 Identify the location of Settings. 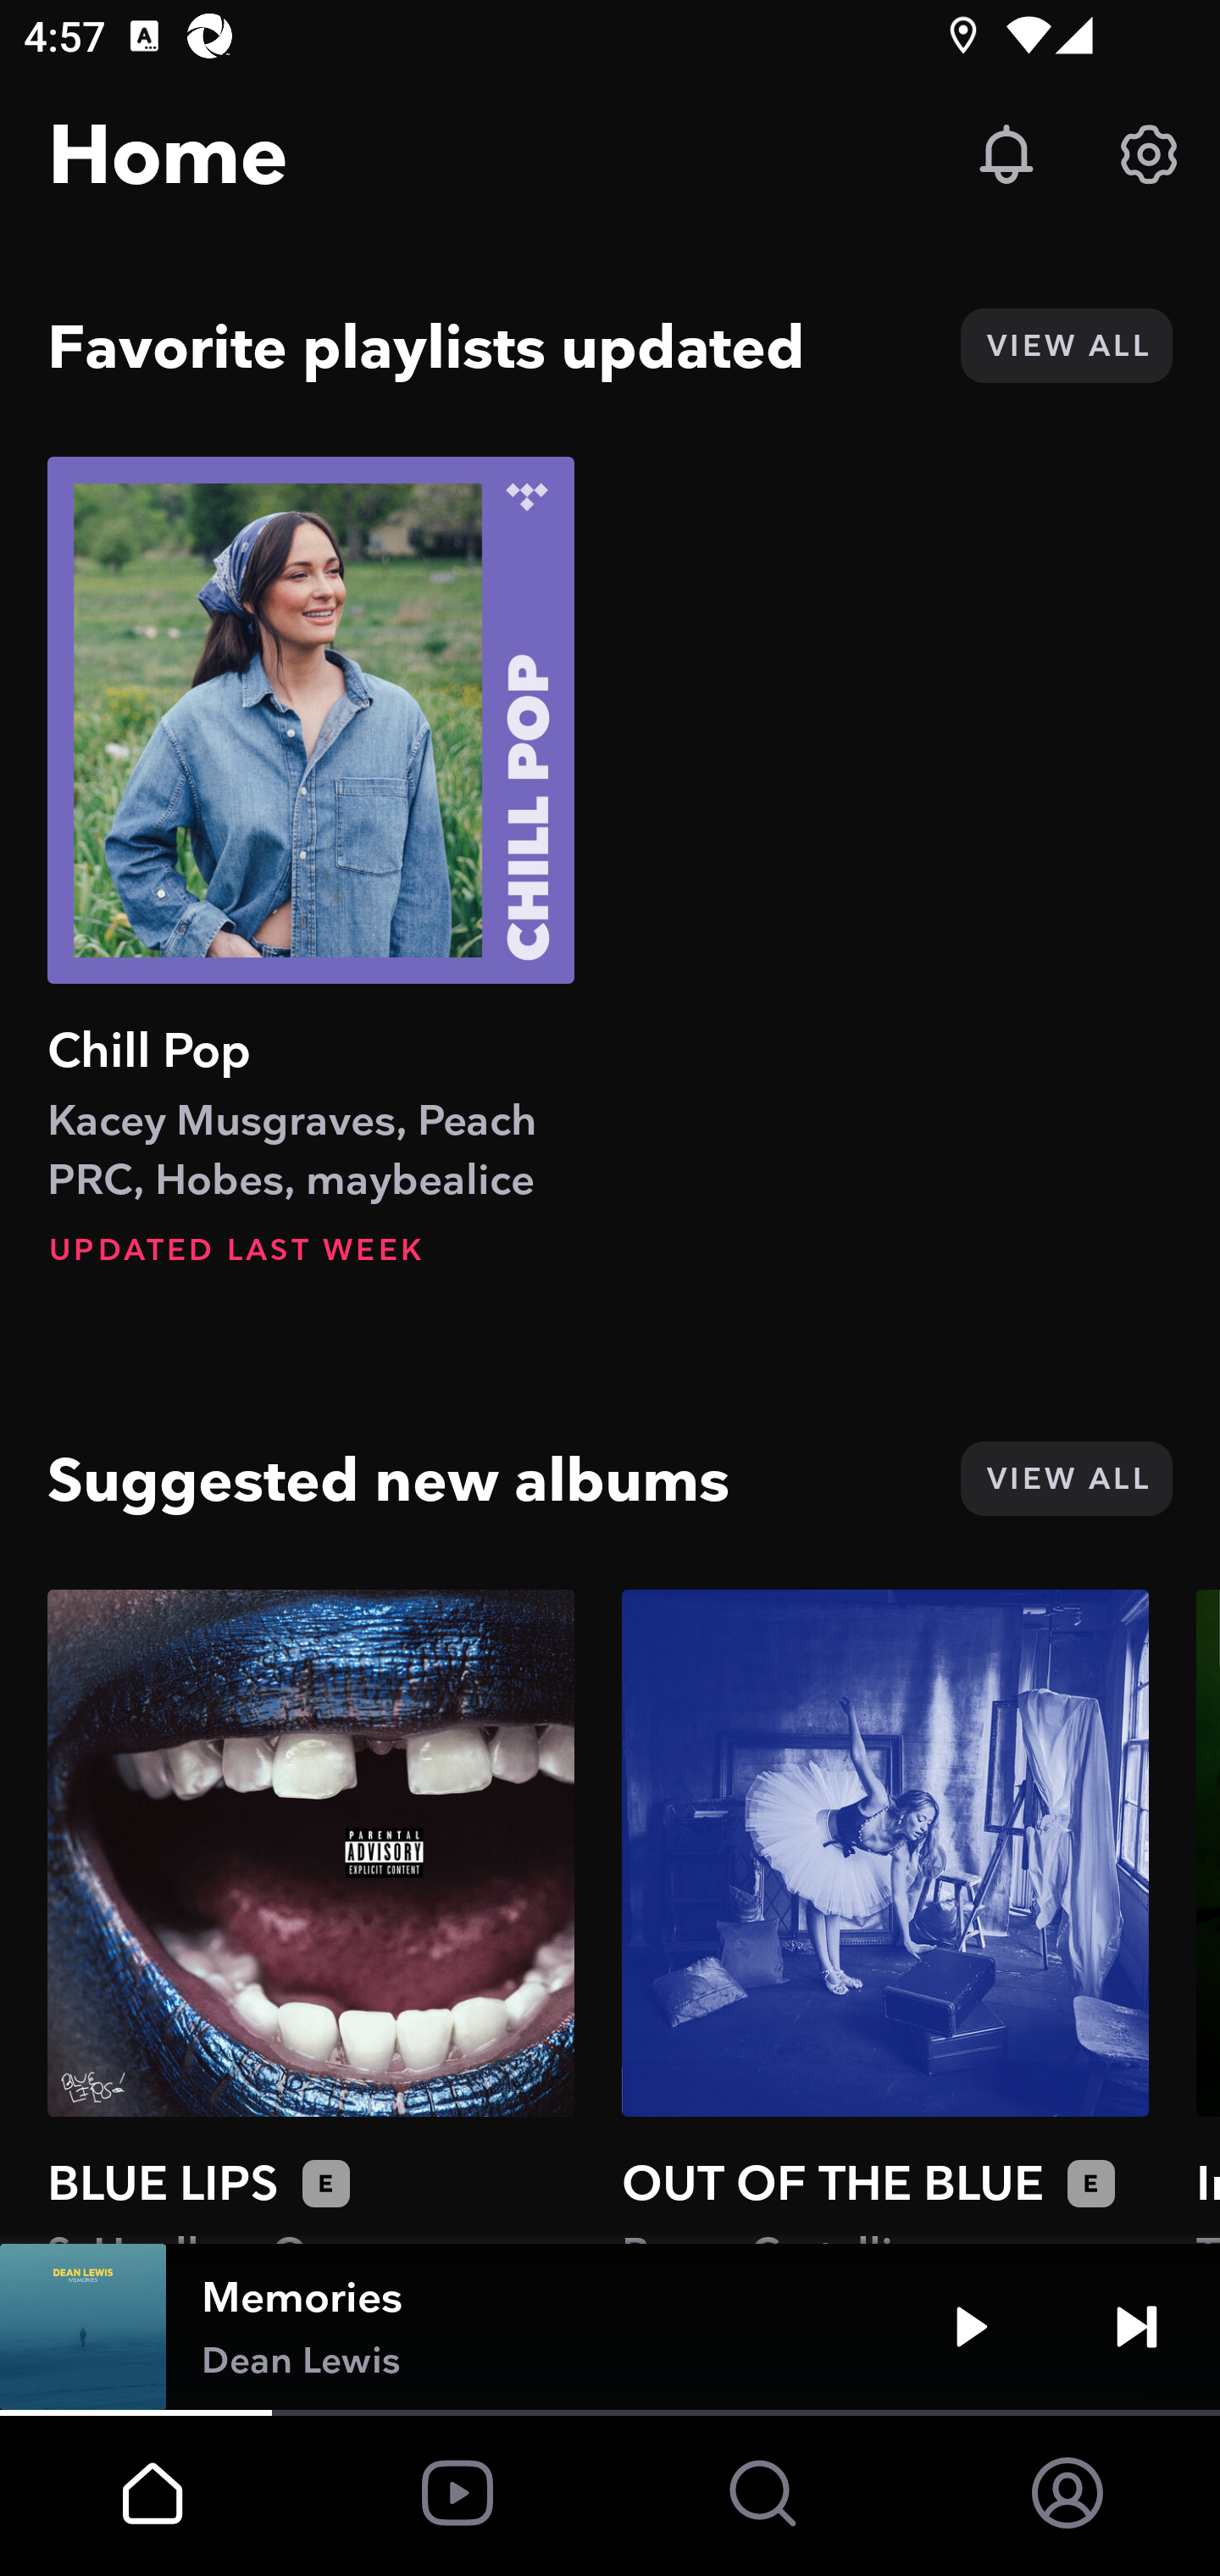
(1149, 154).